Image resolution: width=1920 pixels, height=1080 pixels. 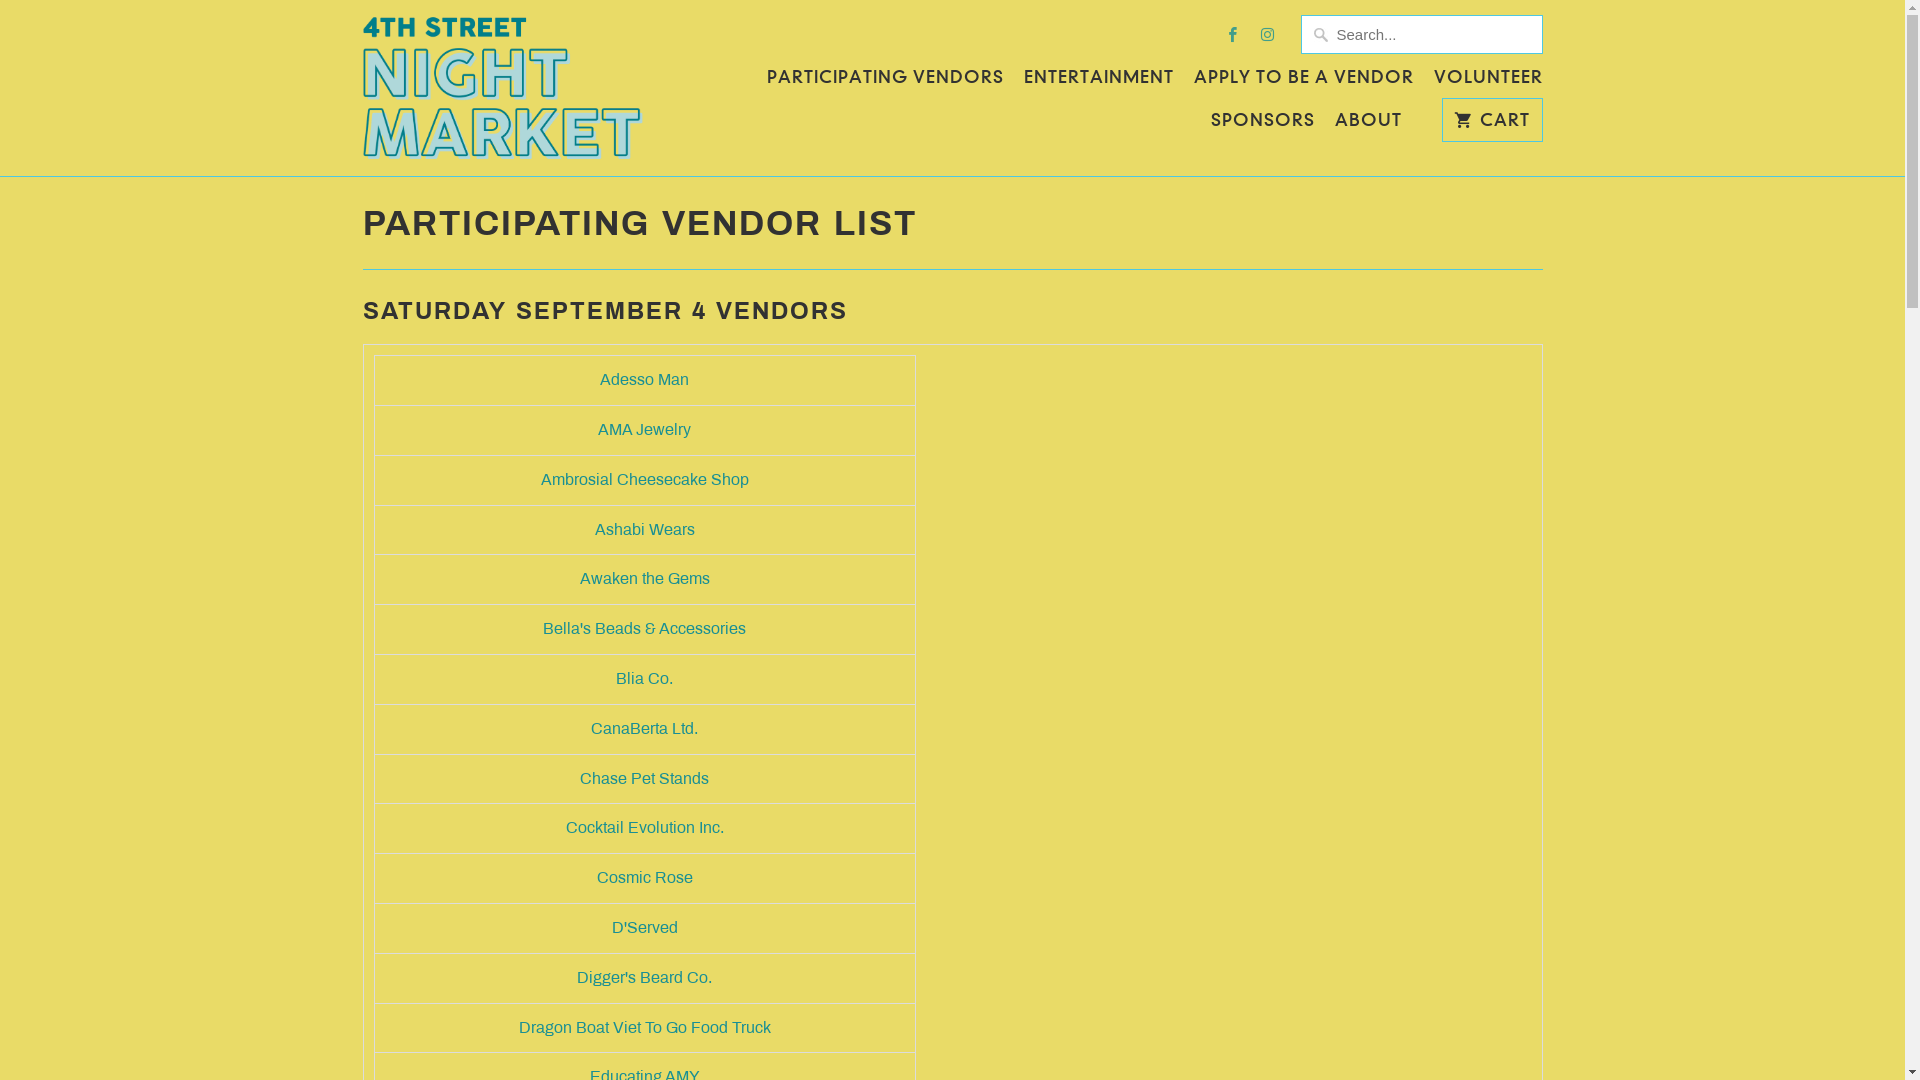 What do you see at coordinates (644, 628) in the screenshot?
I see `Bella's Beads & Accessories` at bounding box center [644, 628].